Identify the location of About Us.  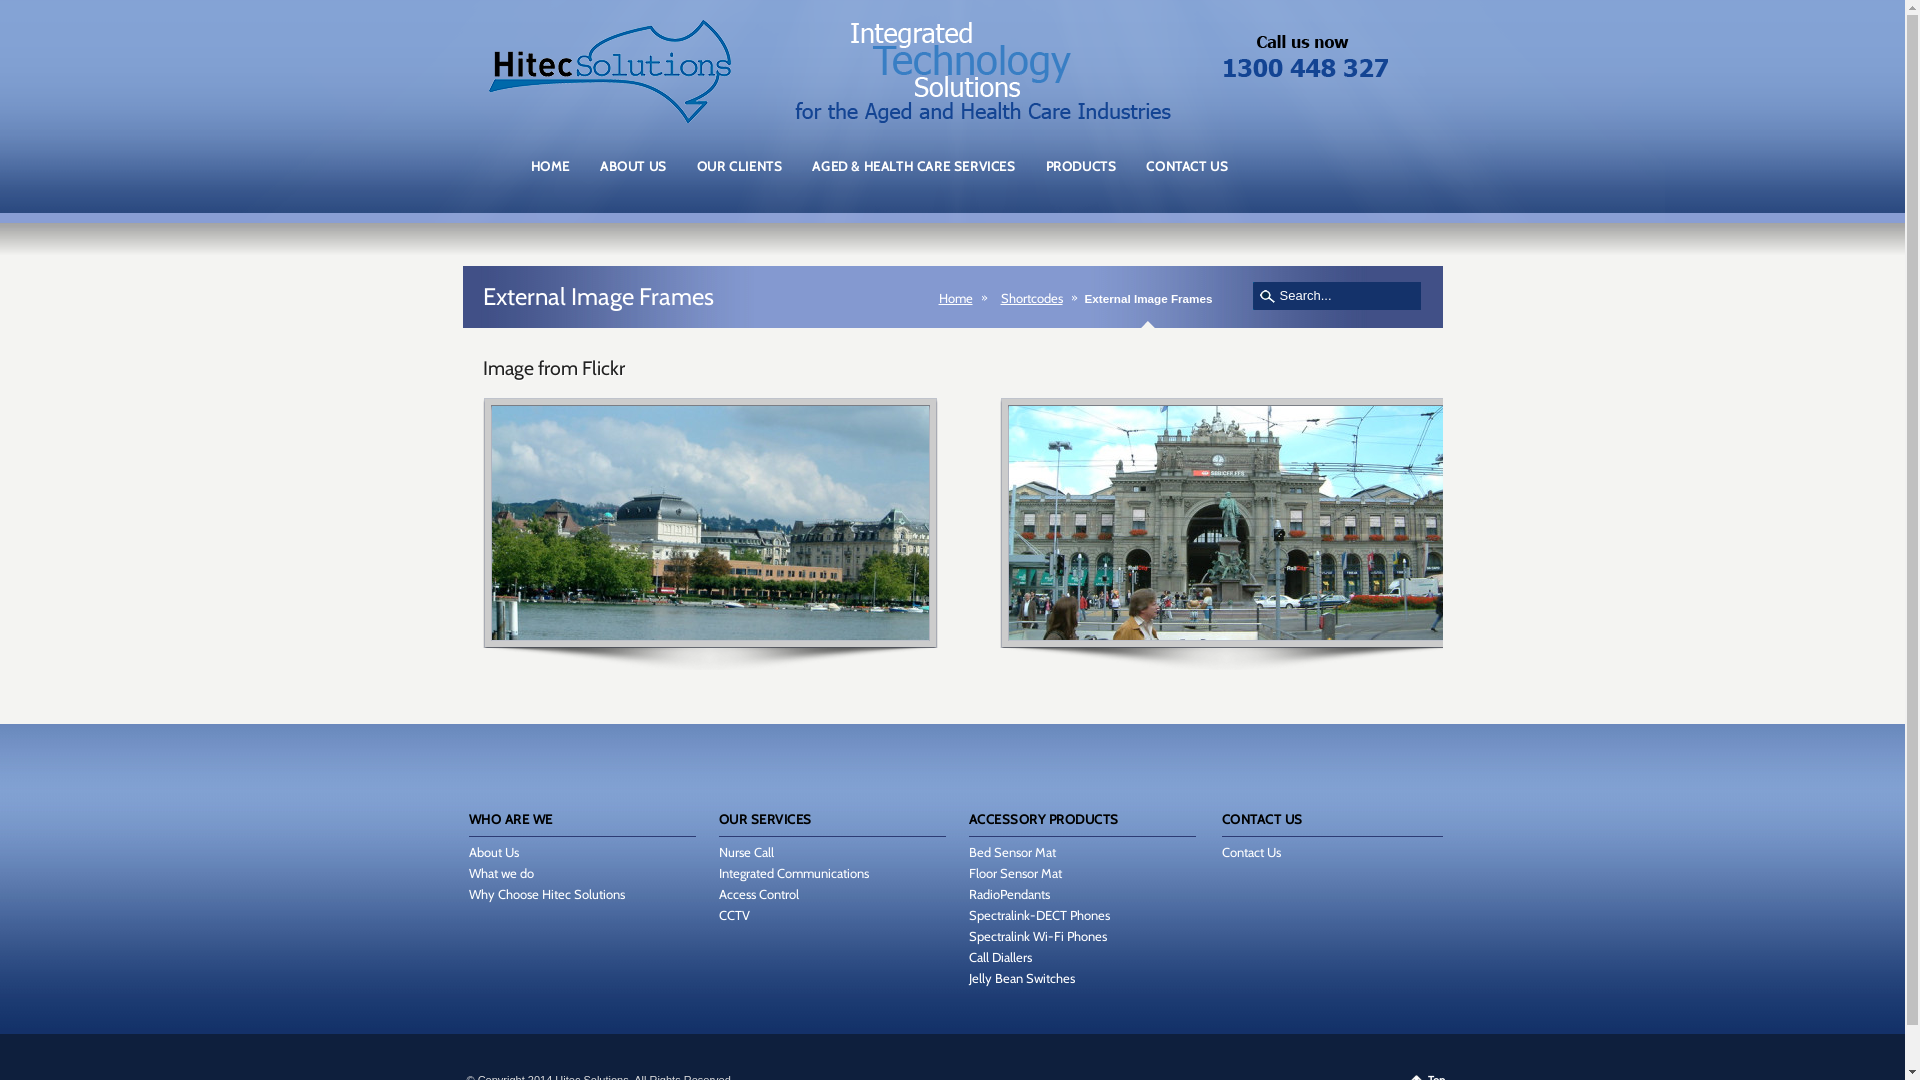
(493, 852).